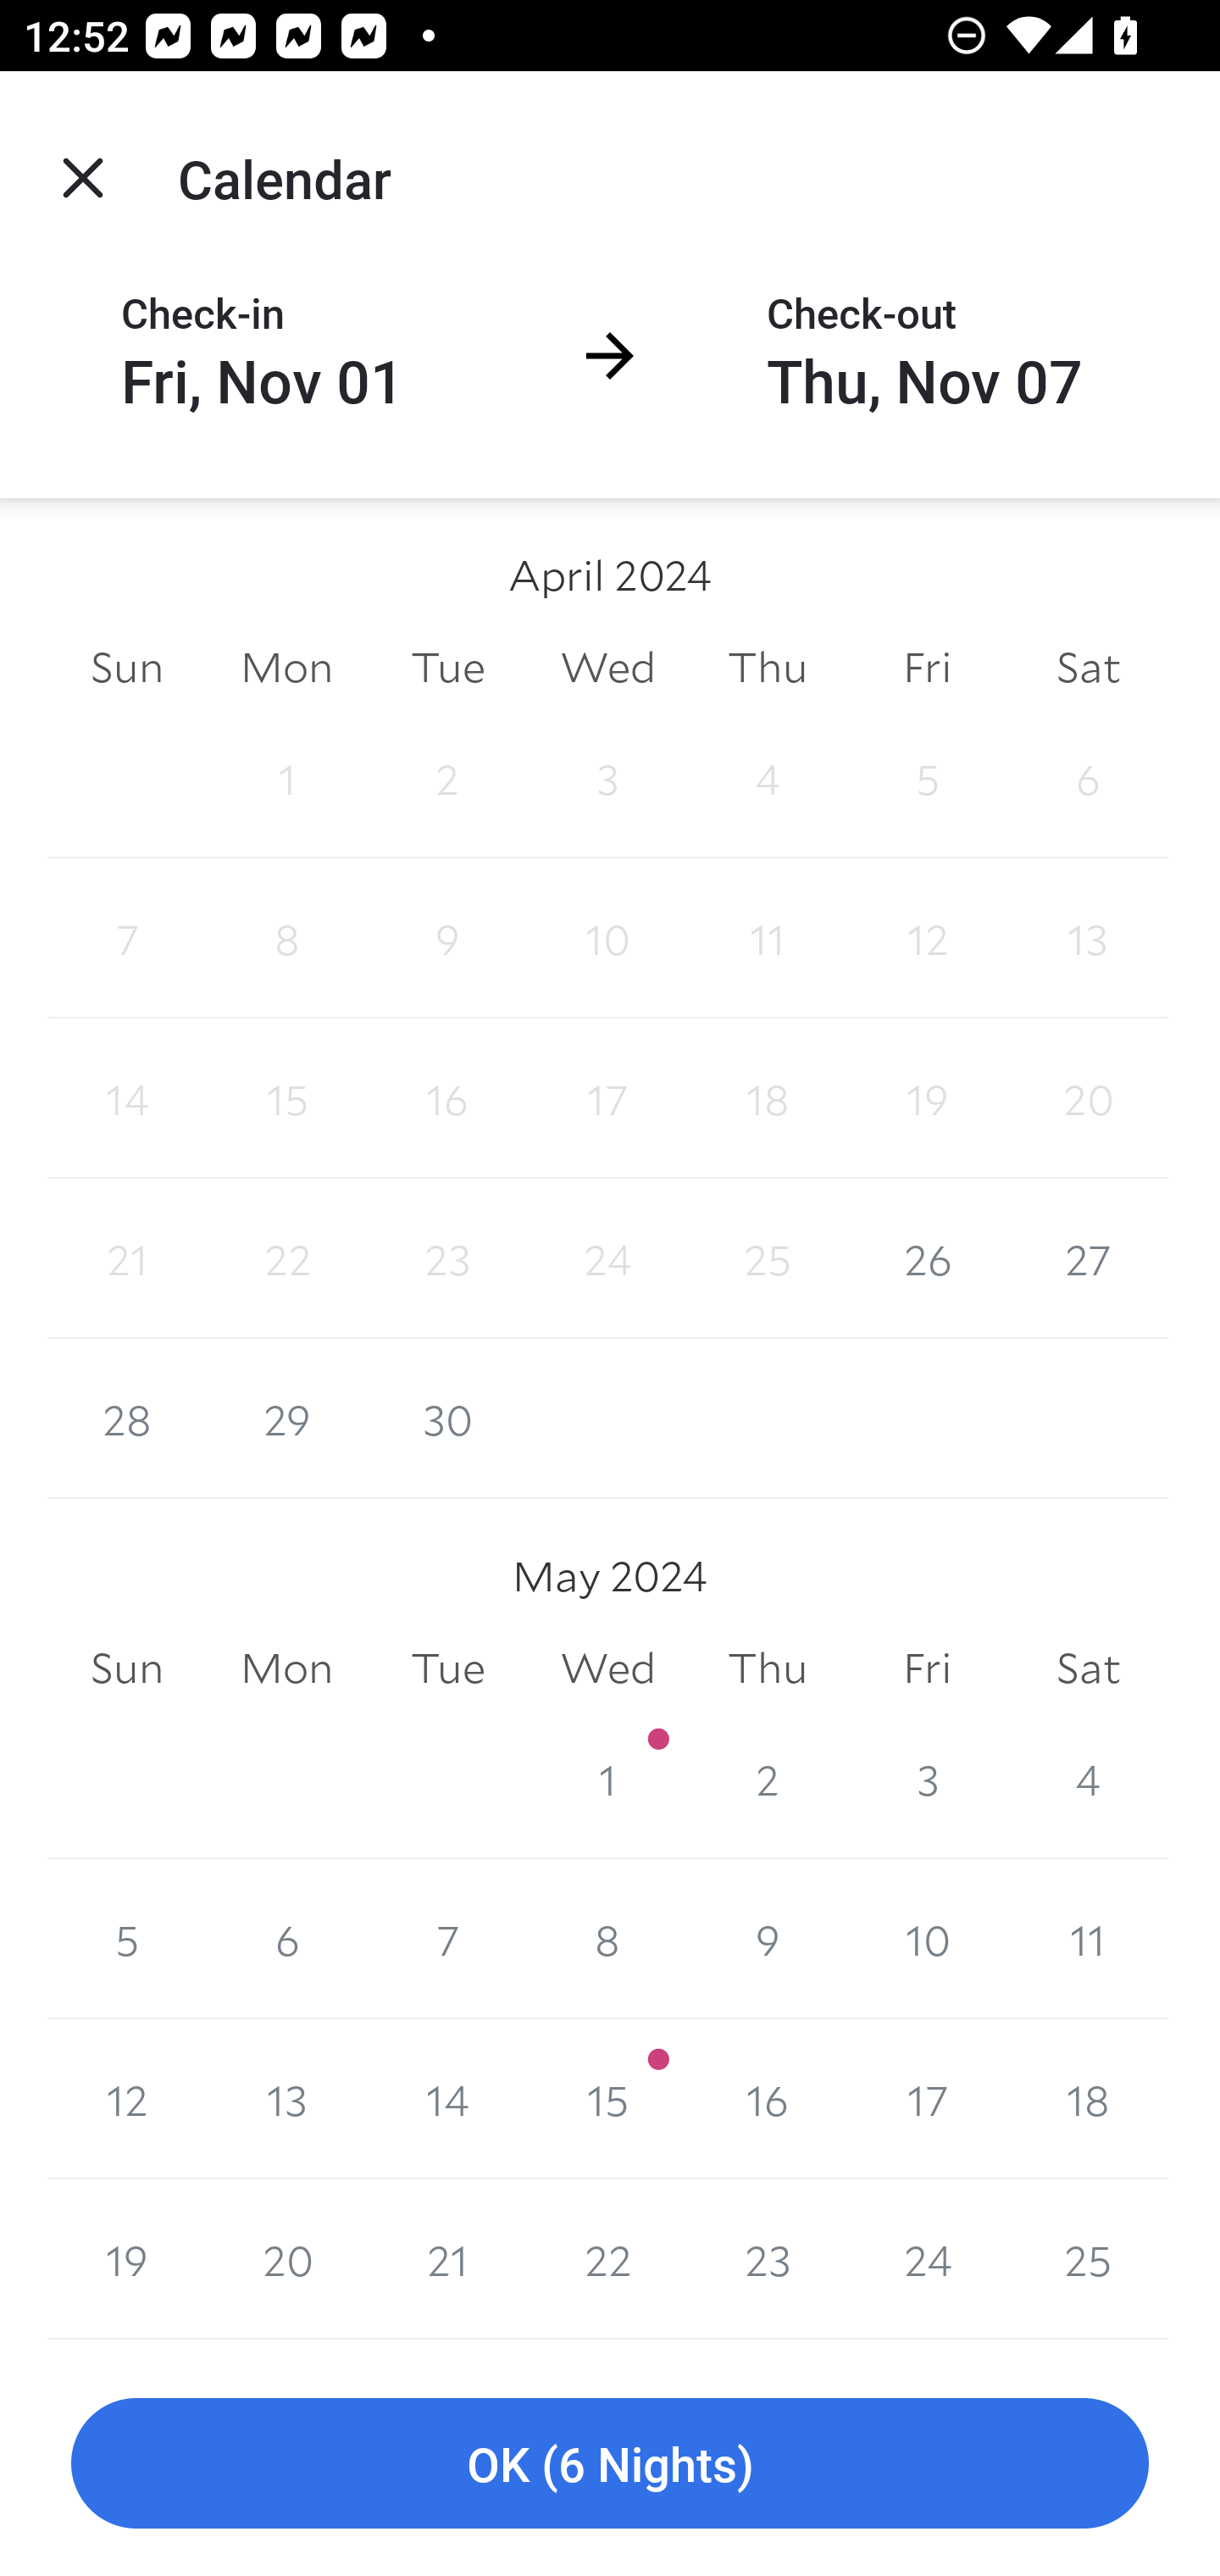  I want to click on Thu, so click(768, 666).